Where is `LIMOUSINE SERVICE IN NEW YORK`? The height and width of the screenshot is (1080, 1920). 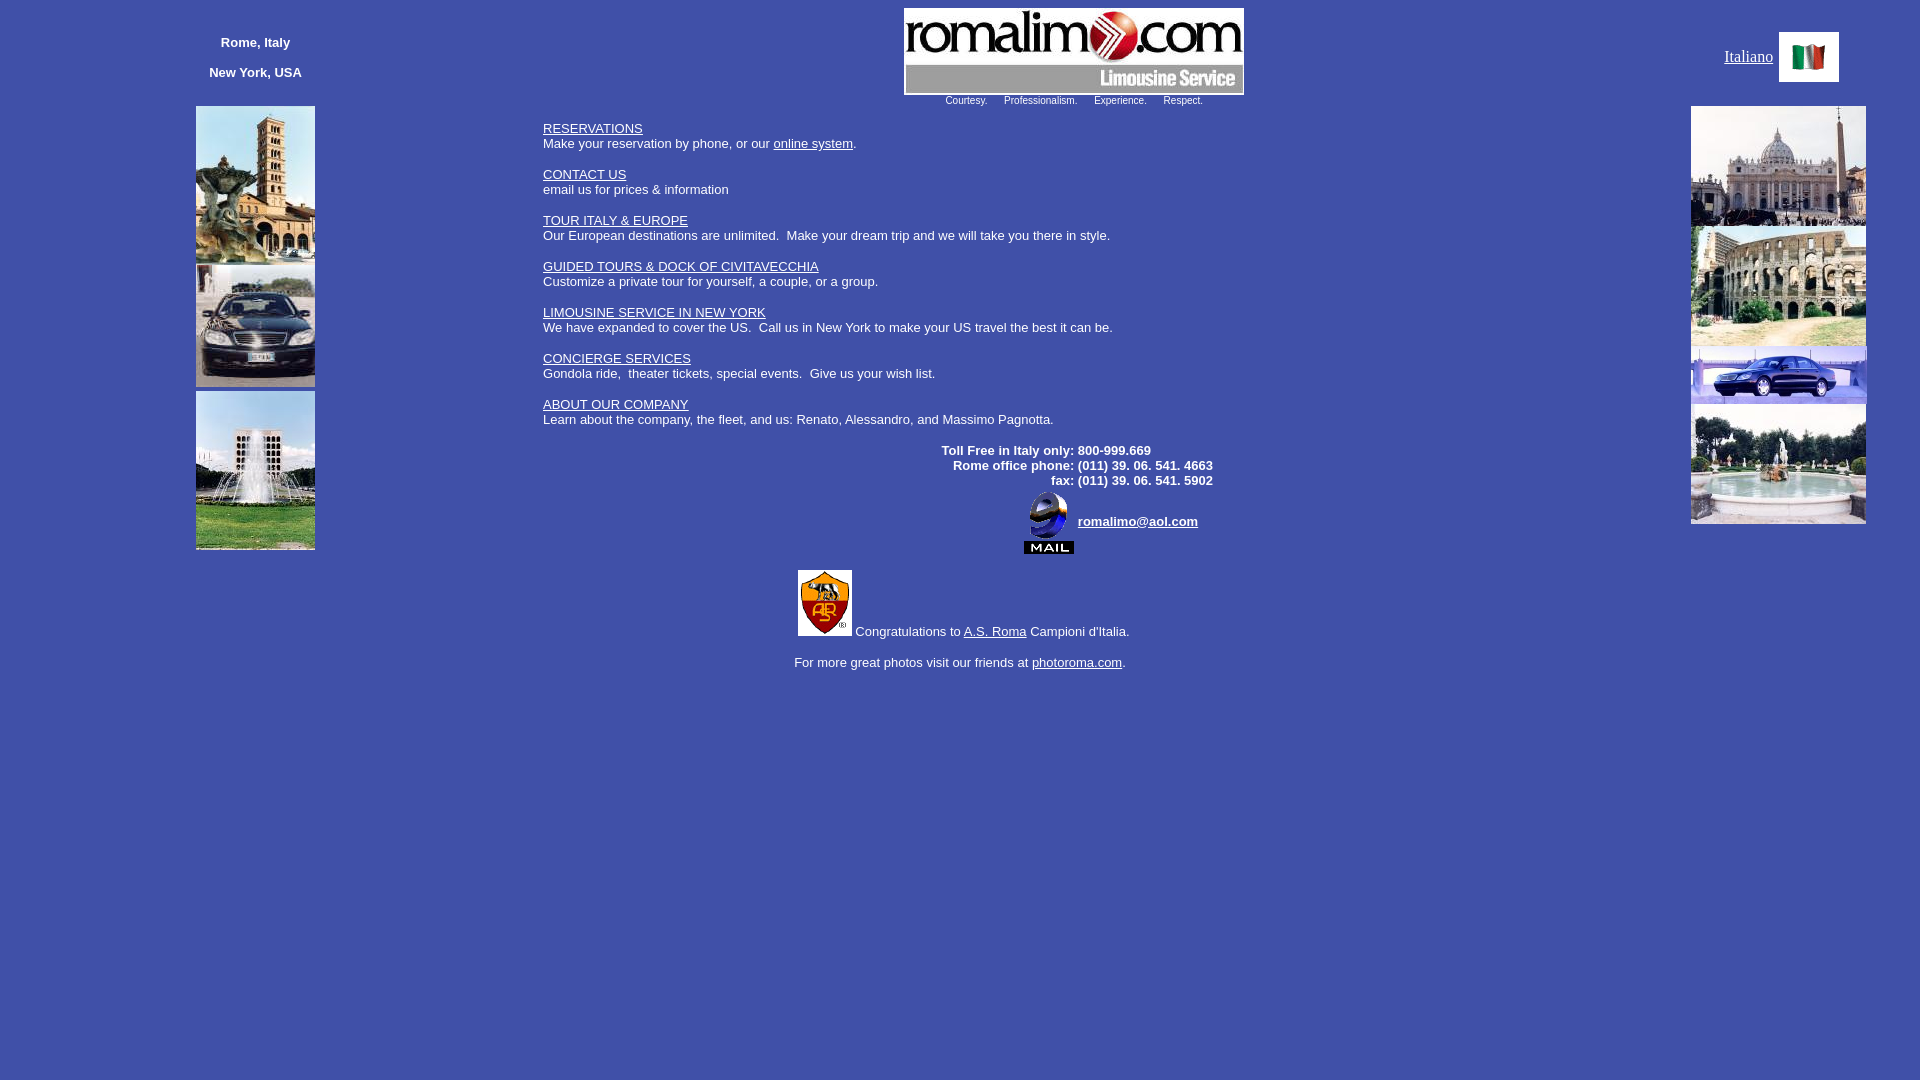
LIMOUSINE SERVICE IN NEW YORK is located at coordinates (654, 311).